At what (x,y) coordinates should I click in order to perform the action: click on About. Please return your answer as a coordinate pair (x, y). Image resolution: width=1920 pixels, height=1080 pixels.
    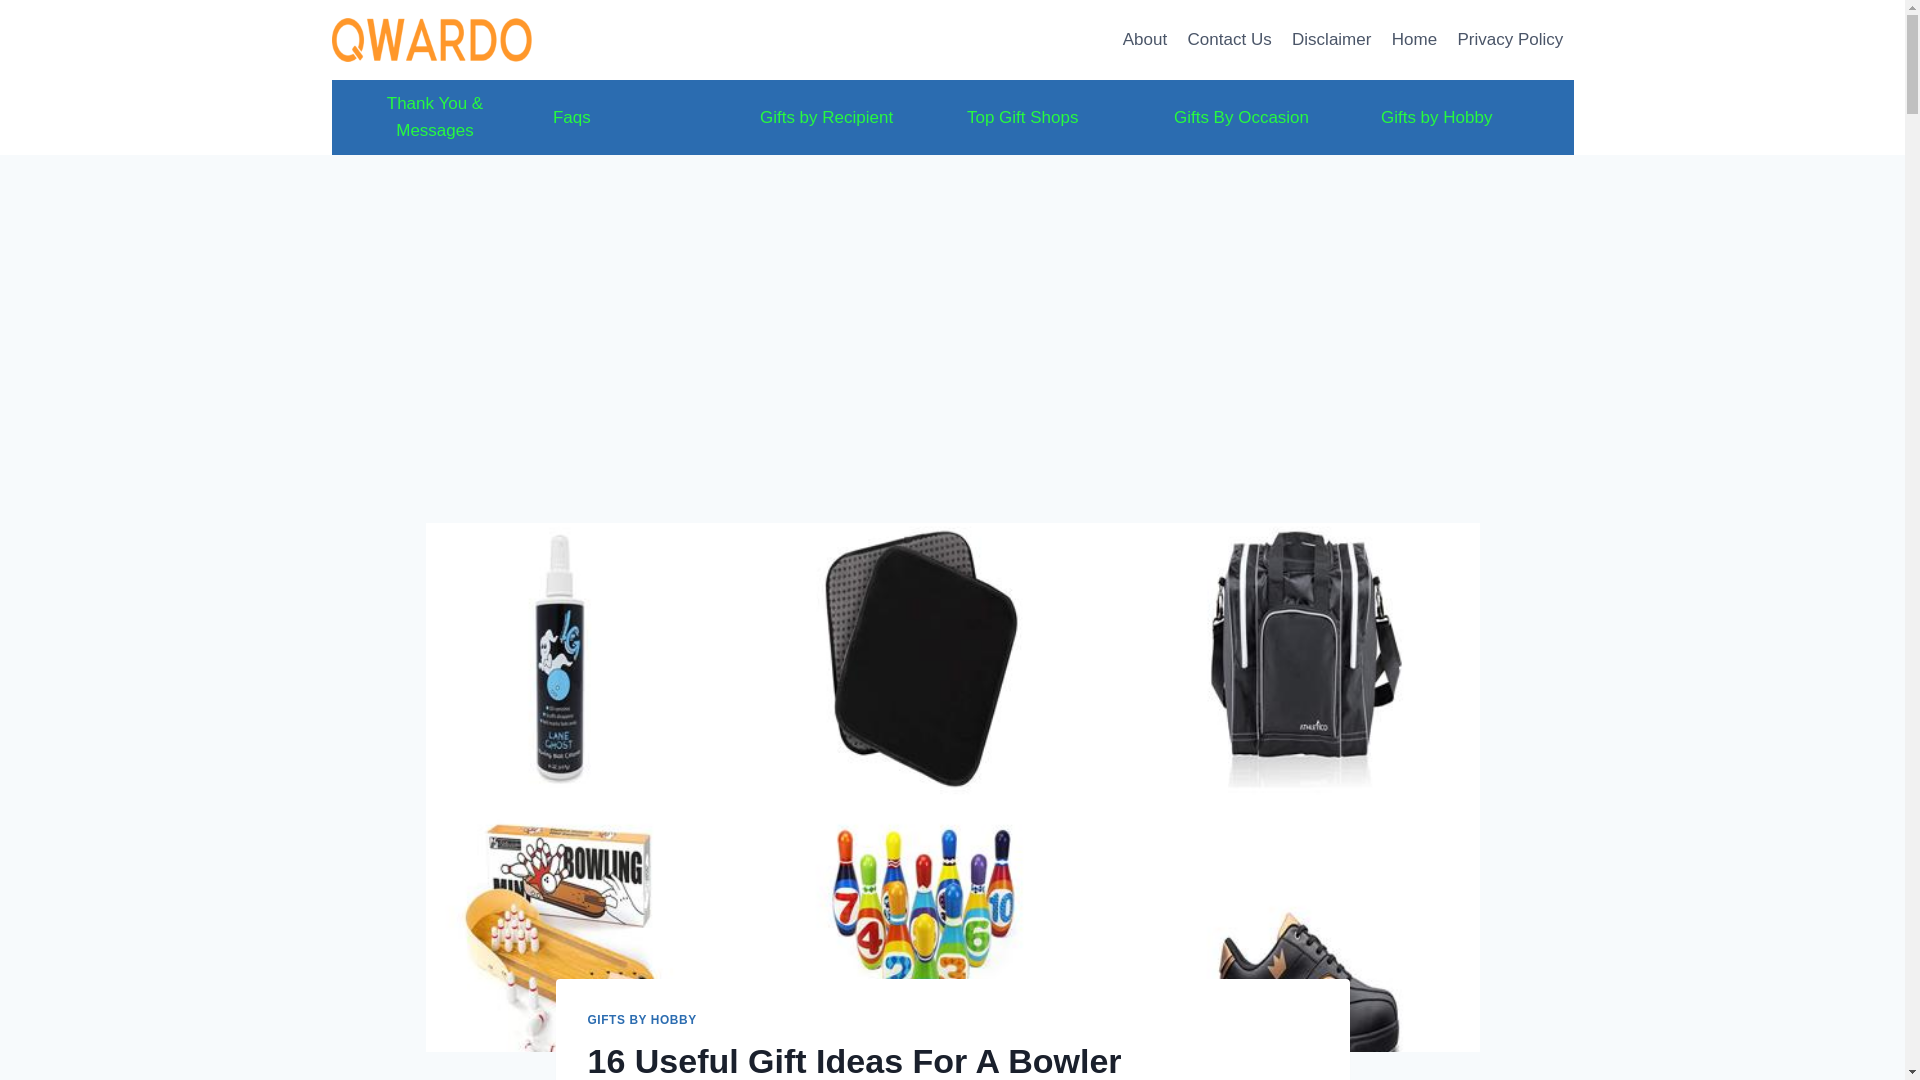
    Looking at the image, I should click on (1146, 40).